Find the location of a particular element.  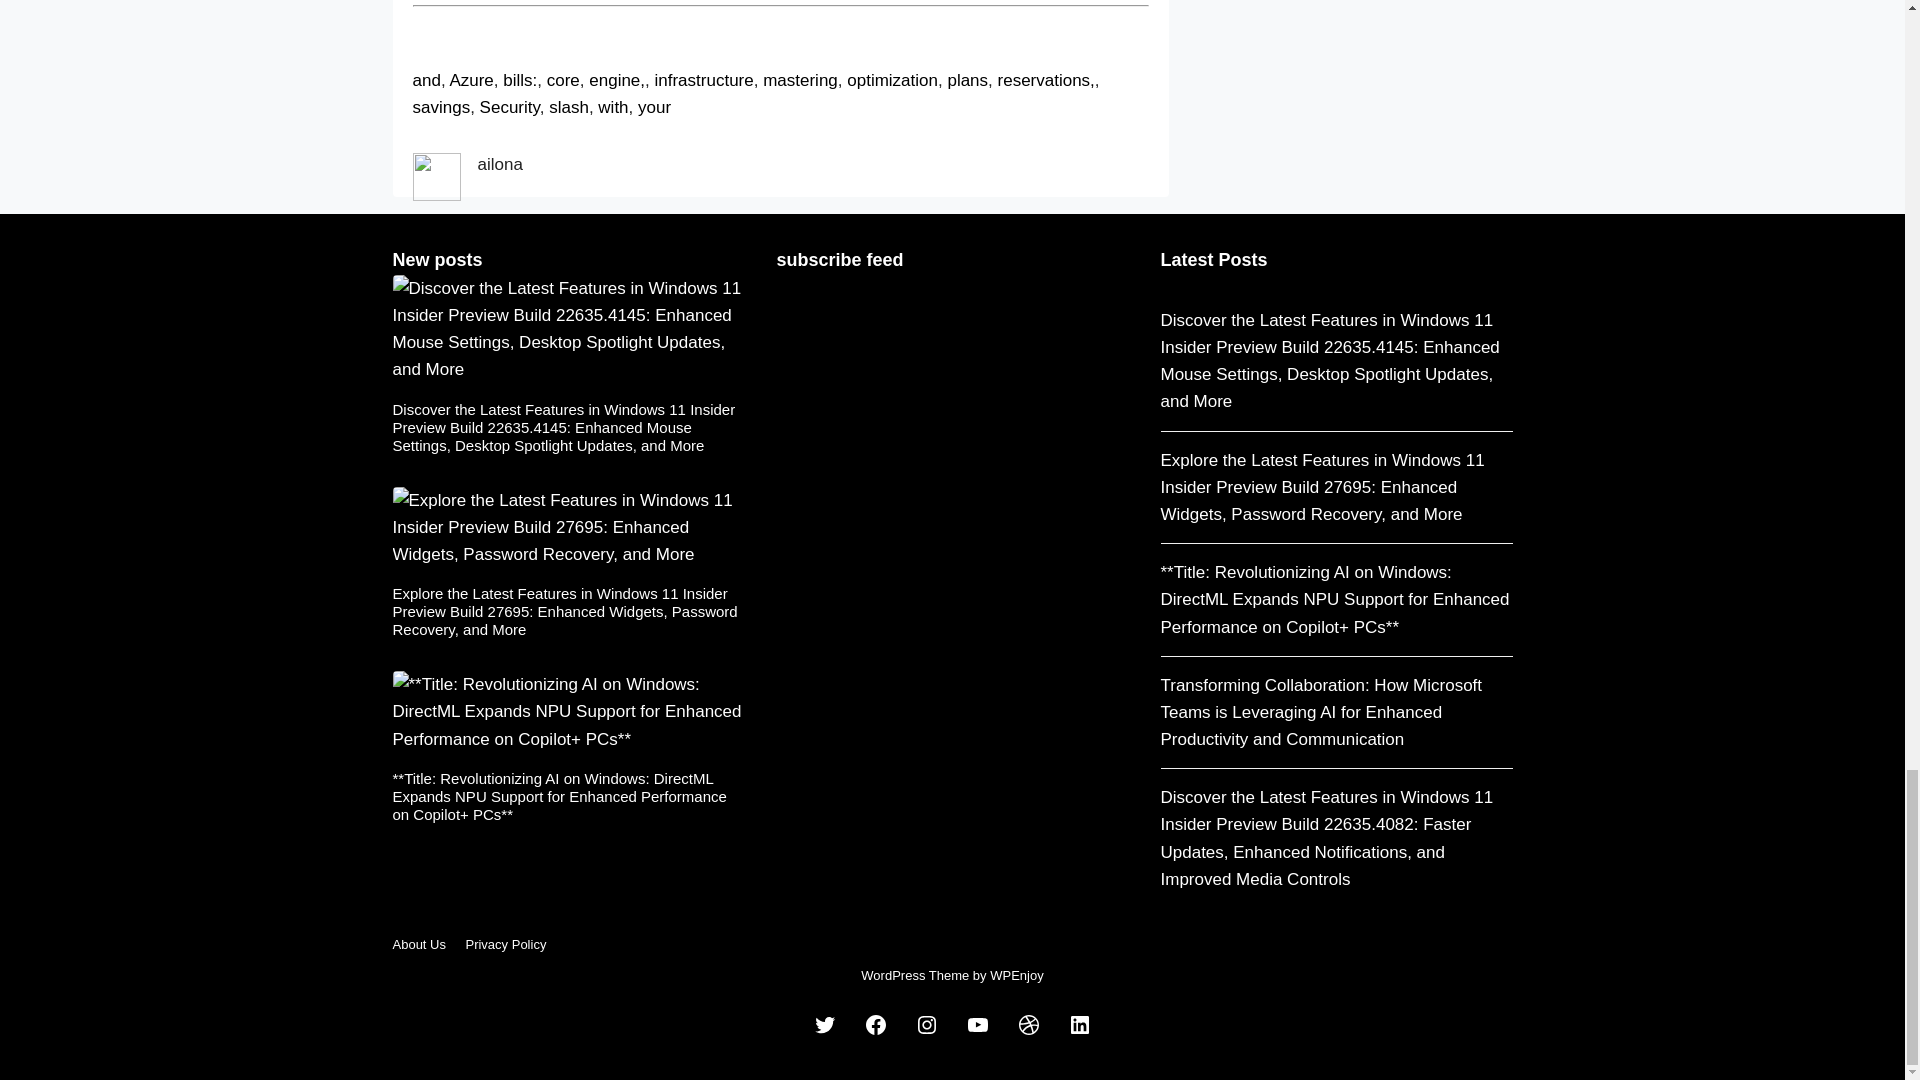

mastering is located at coordinates (800, 80).